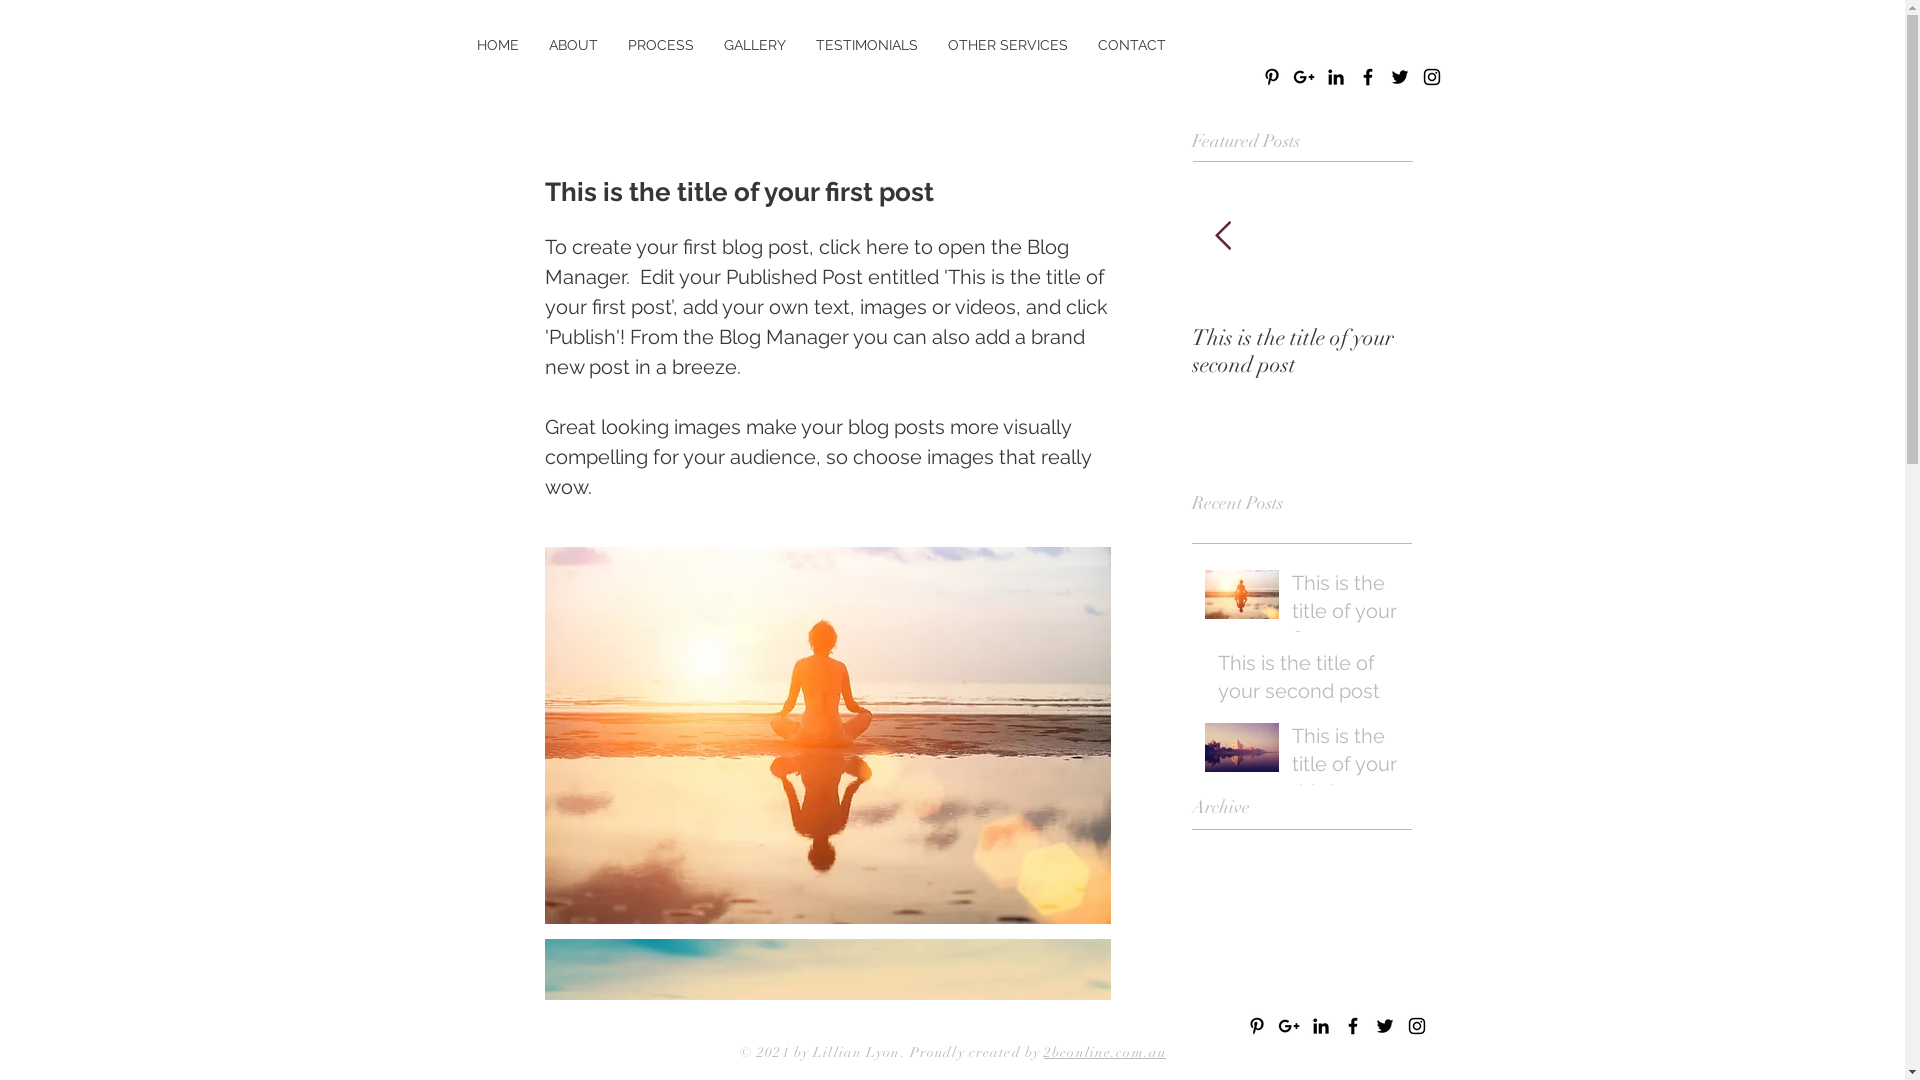  I want to click on TESTIMONIALS, so click(864, 45).